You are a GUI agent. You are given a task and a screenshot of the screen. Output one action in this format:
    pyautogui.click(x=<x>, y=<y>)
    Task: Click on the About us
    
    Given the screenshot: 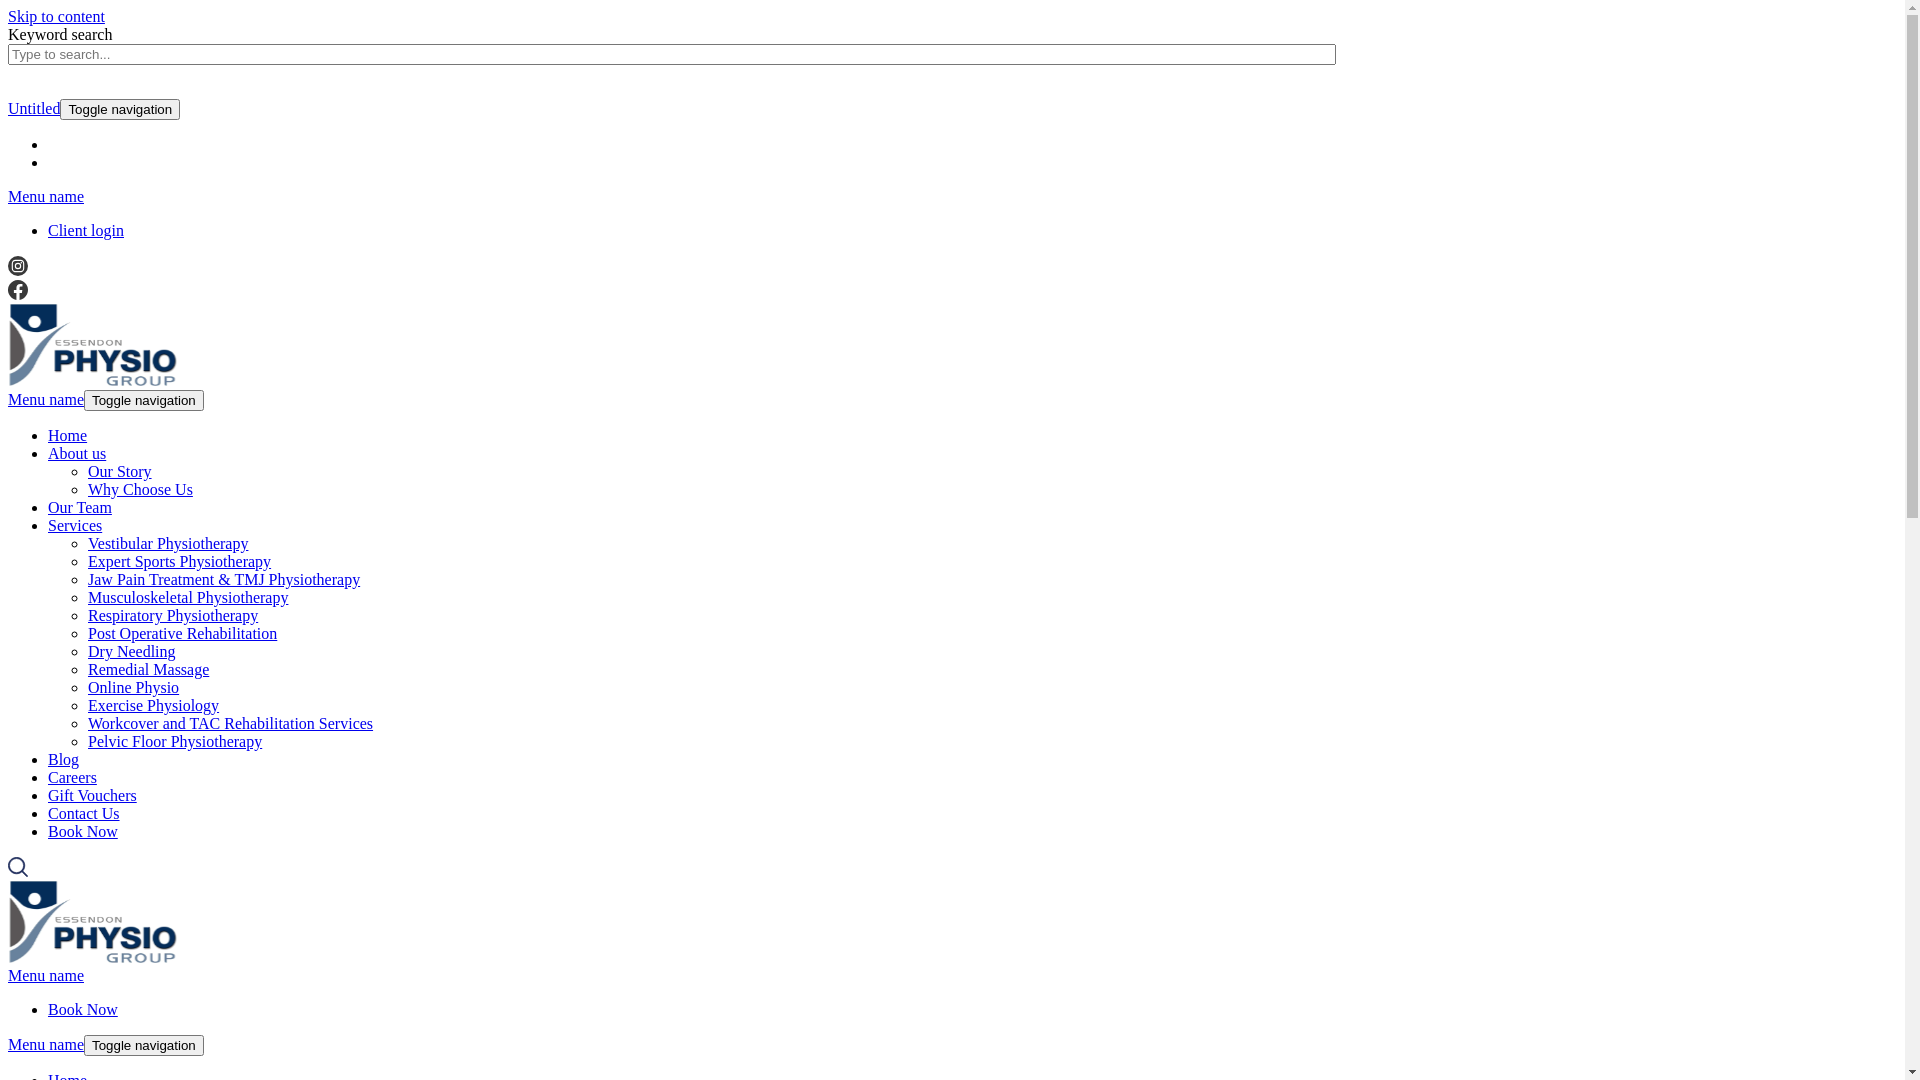 What is the action you would take?
    pyautogui.click(x=77, y=454)
    